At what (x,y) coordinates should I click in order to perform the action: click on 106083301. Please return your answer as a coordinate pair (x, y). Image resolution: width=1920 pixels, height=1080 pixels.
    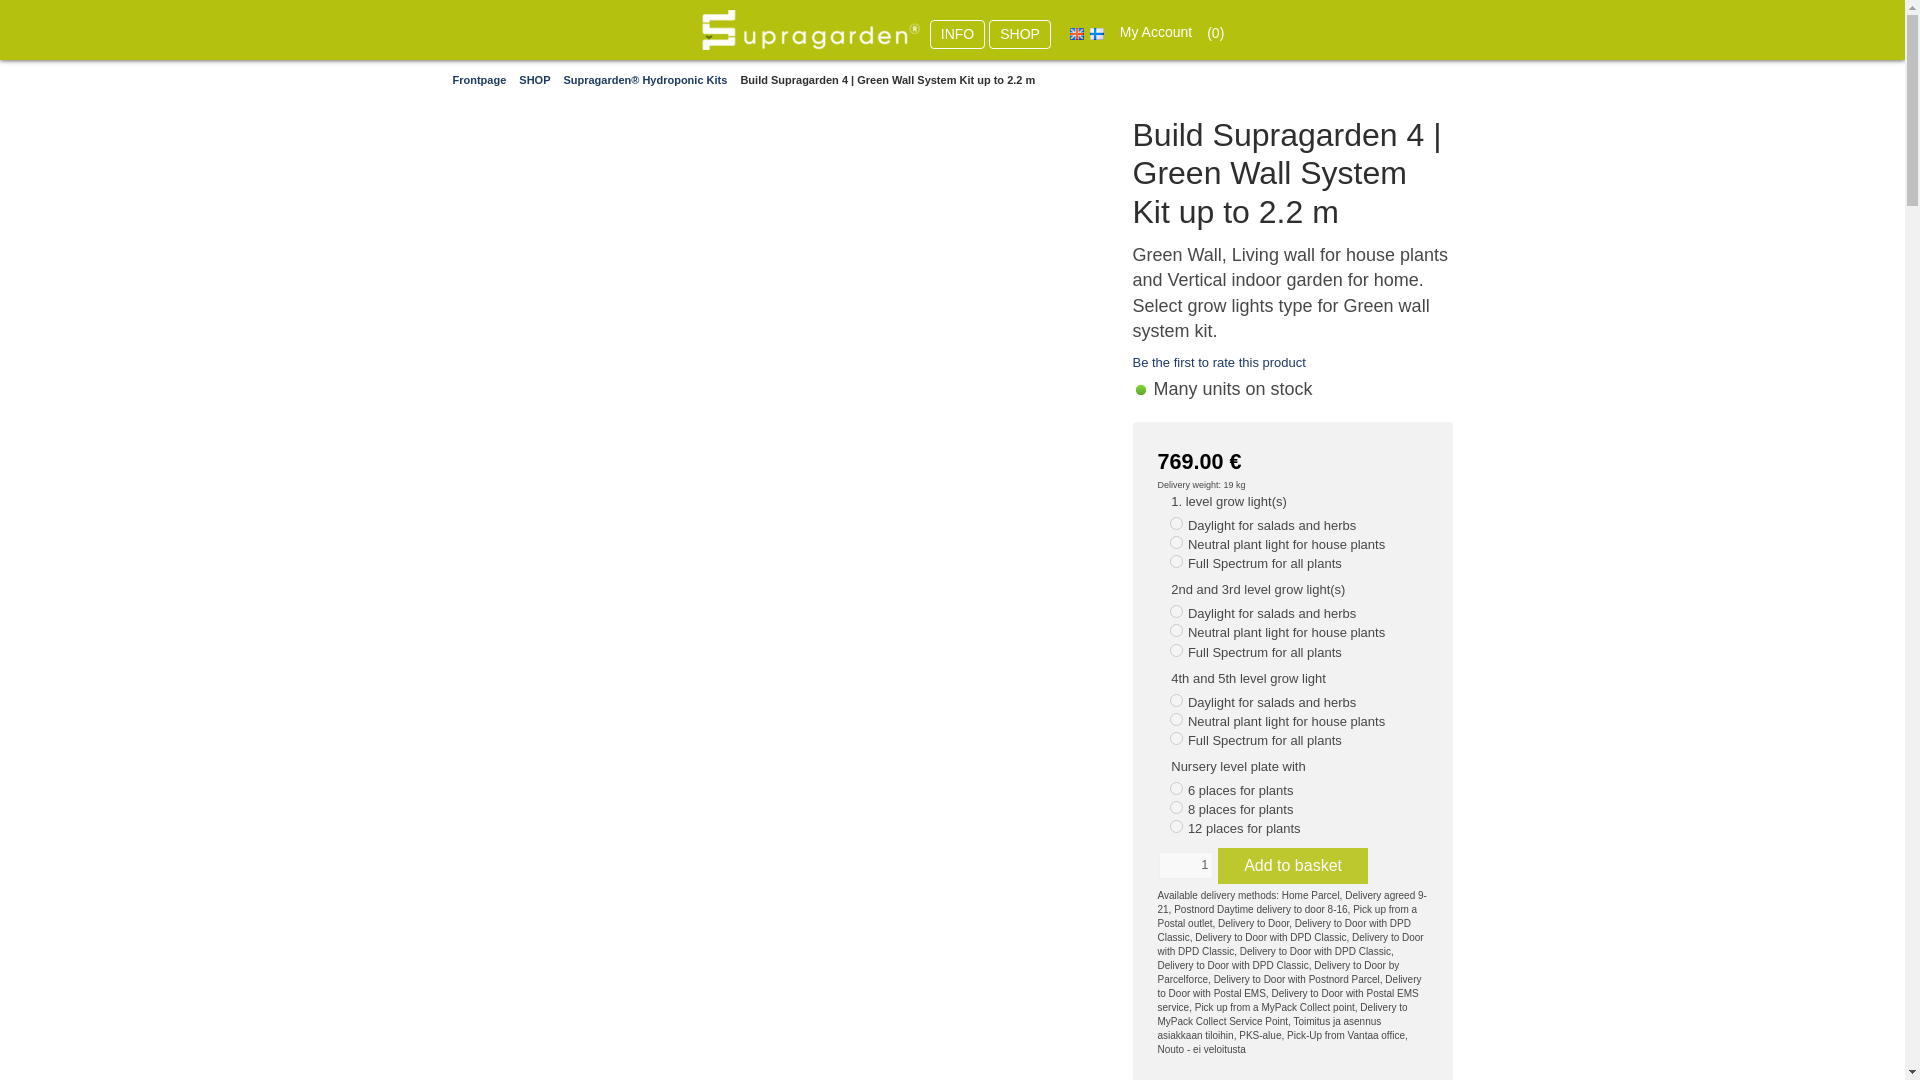
    Looking at the image, I should click on (1176, 524).